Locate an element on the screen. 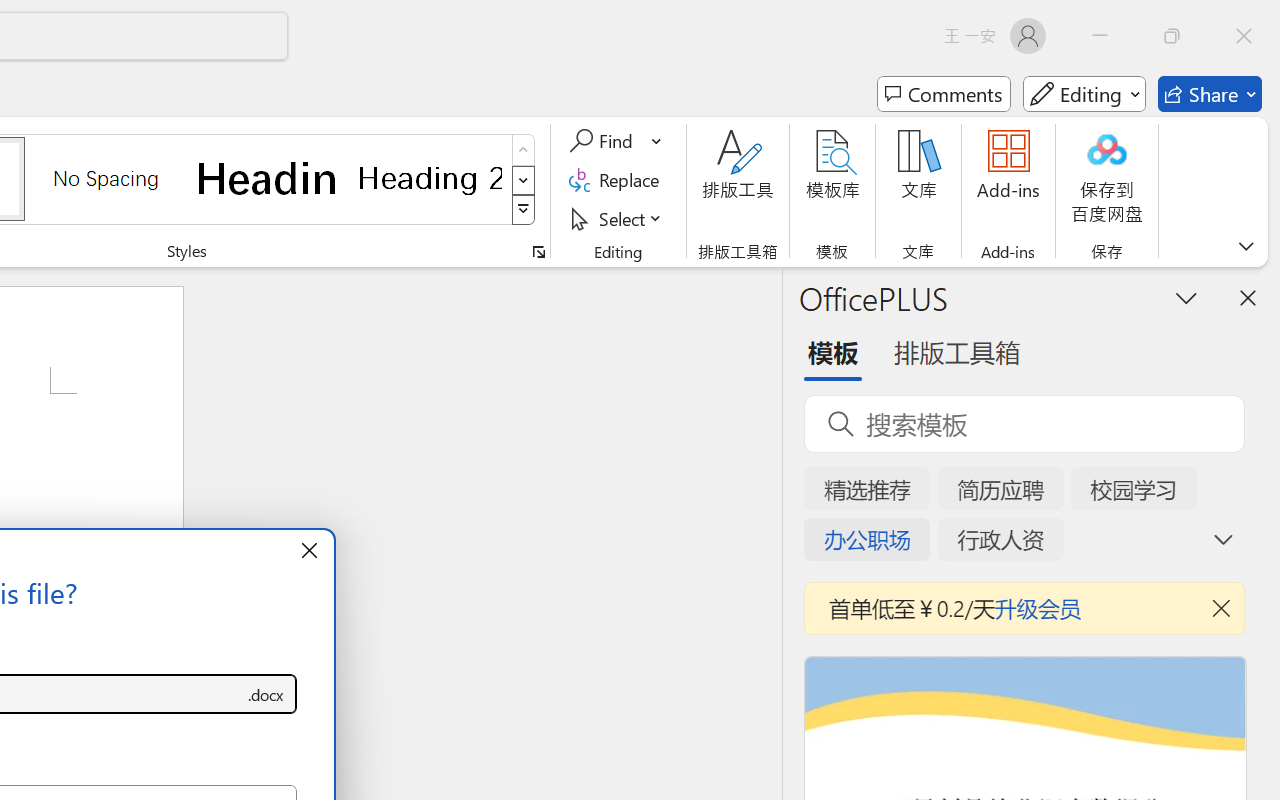 The width and height of the screenshot is (1280, 800). Styles is located at coordinates (524, 210).